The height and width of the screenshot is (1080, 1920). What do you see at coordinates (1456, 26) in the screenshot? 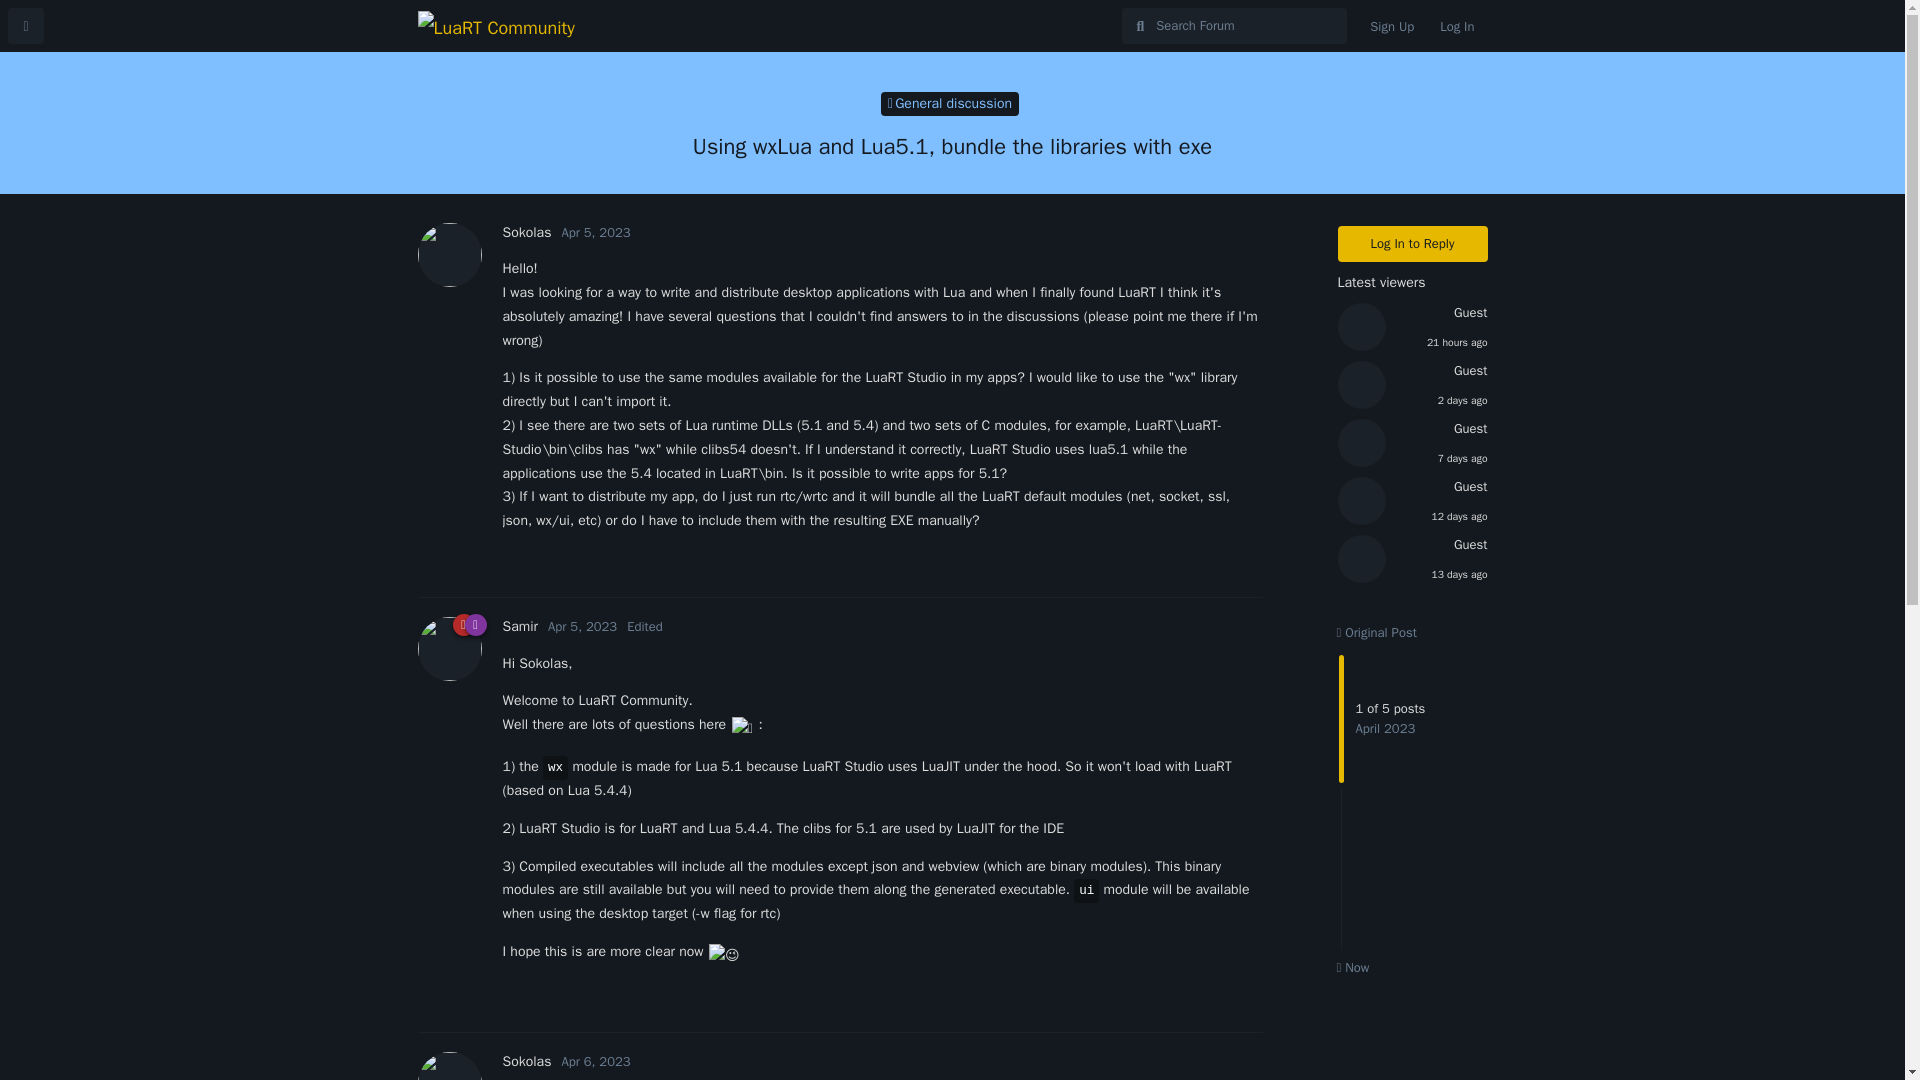
I see `Log In` at bounding box center [1456, 26].